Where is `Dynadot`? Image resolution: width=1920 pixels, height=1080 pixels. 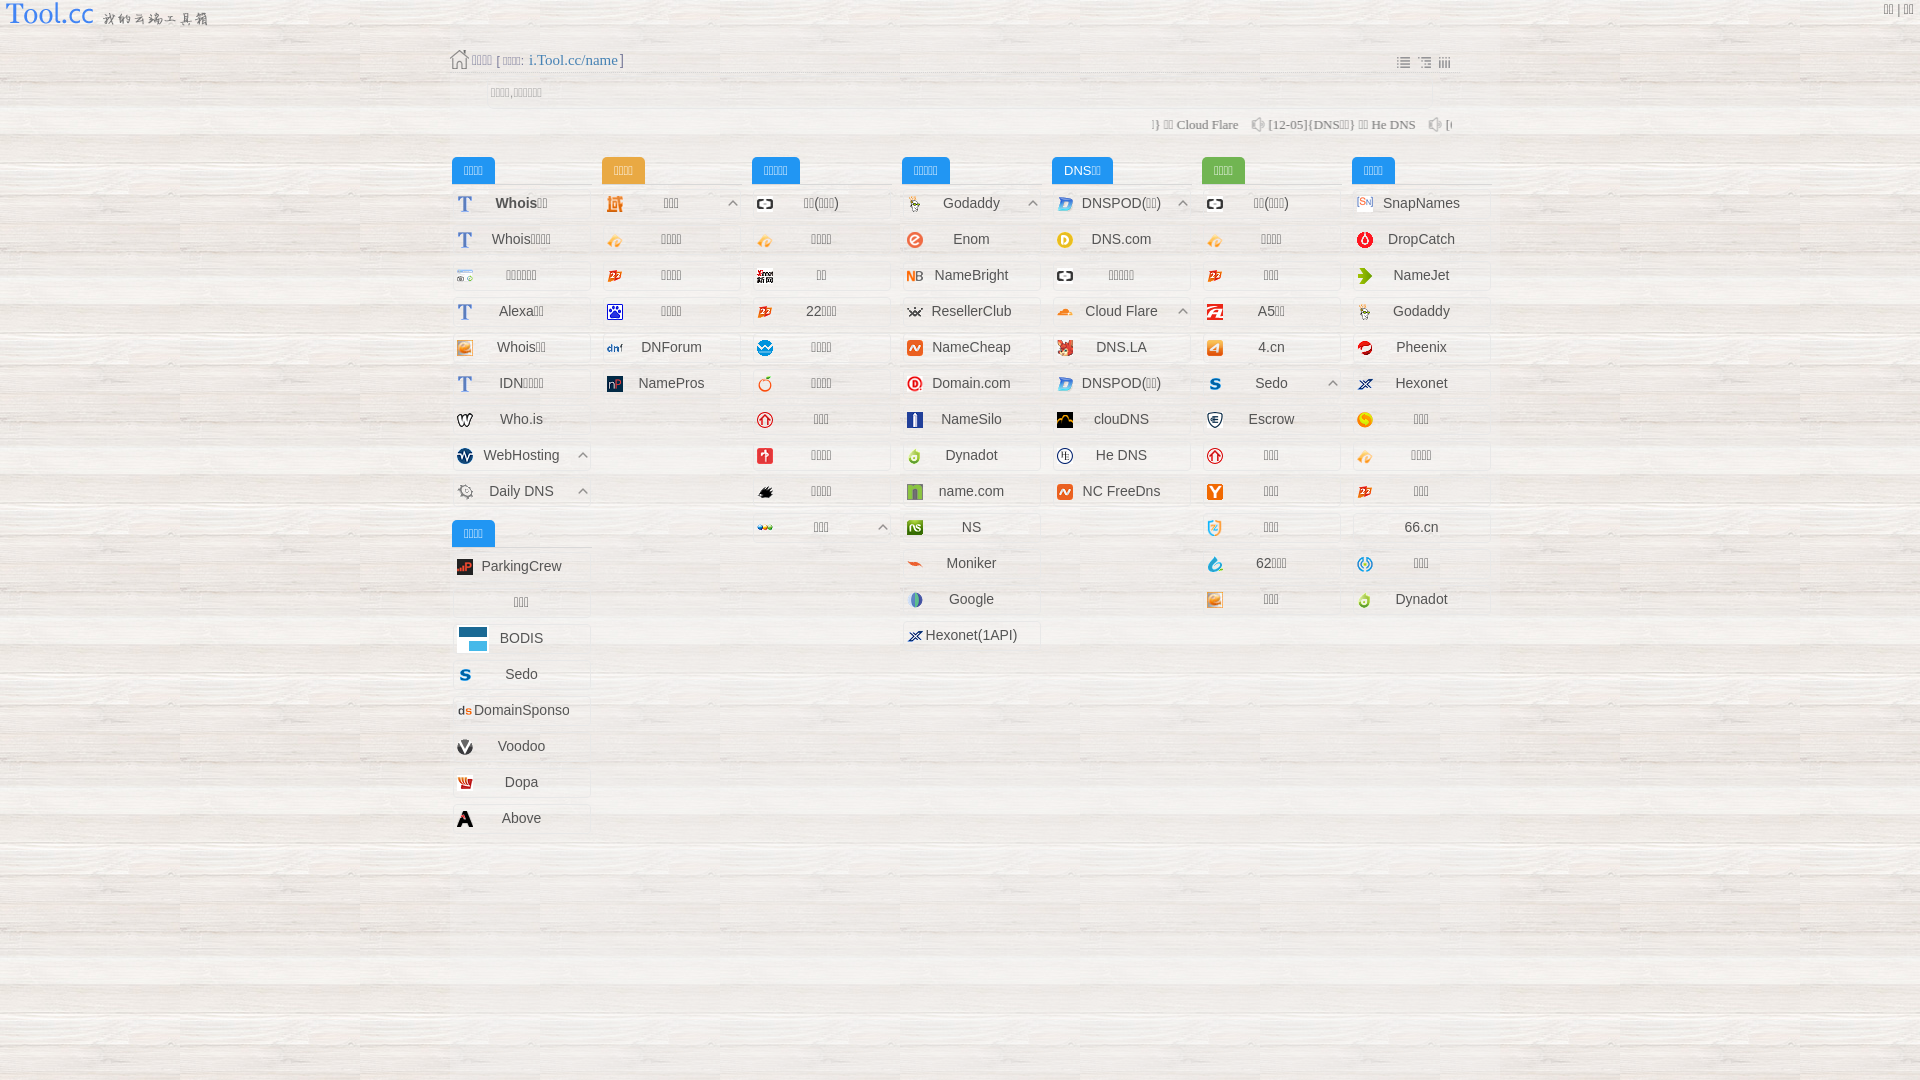 Dynadot is located at coordinates (1421, 599).